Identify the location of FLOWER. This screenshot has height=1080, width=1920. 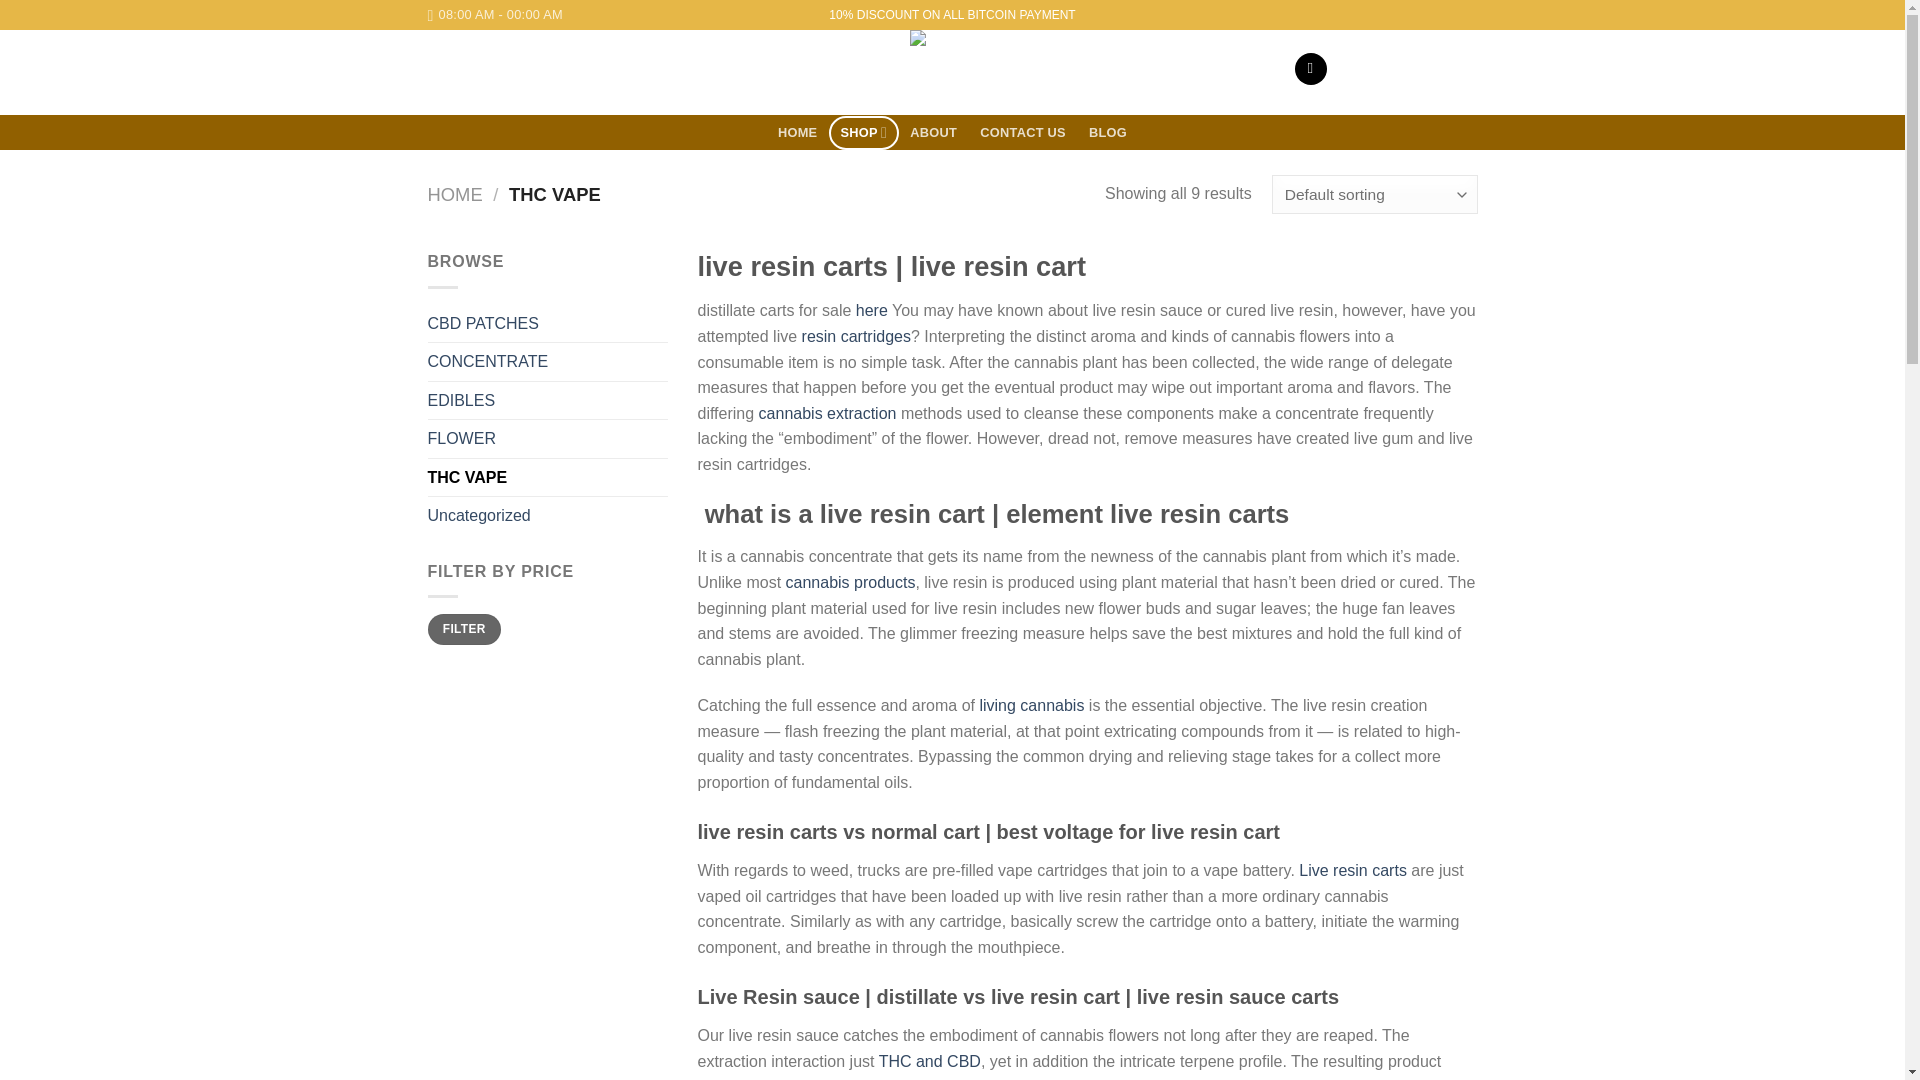
(548, 438).